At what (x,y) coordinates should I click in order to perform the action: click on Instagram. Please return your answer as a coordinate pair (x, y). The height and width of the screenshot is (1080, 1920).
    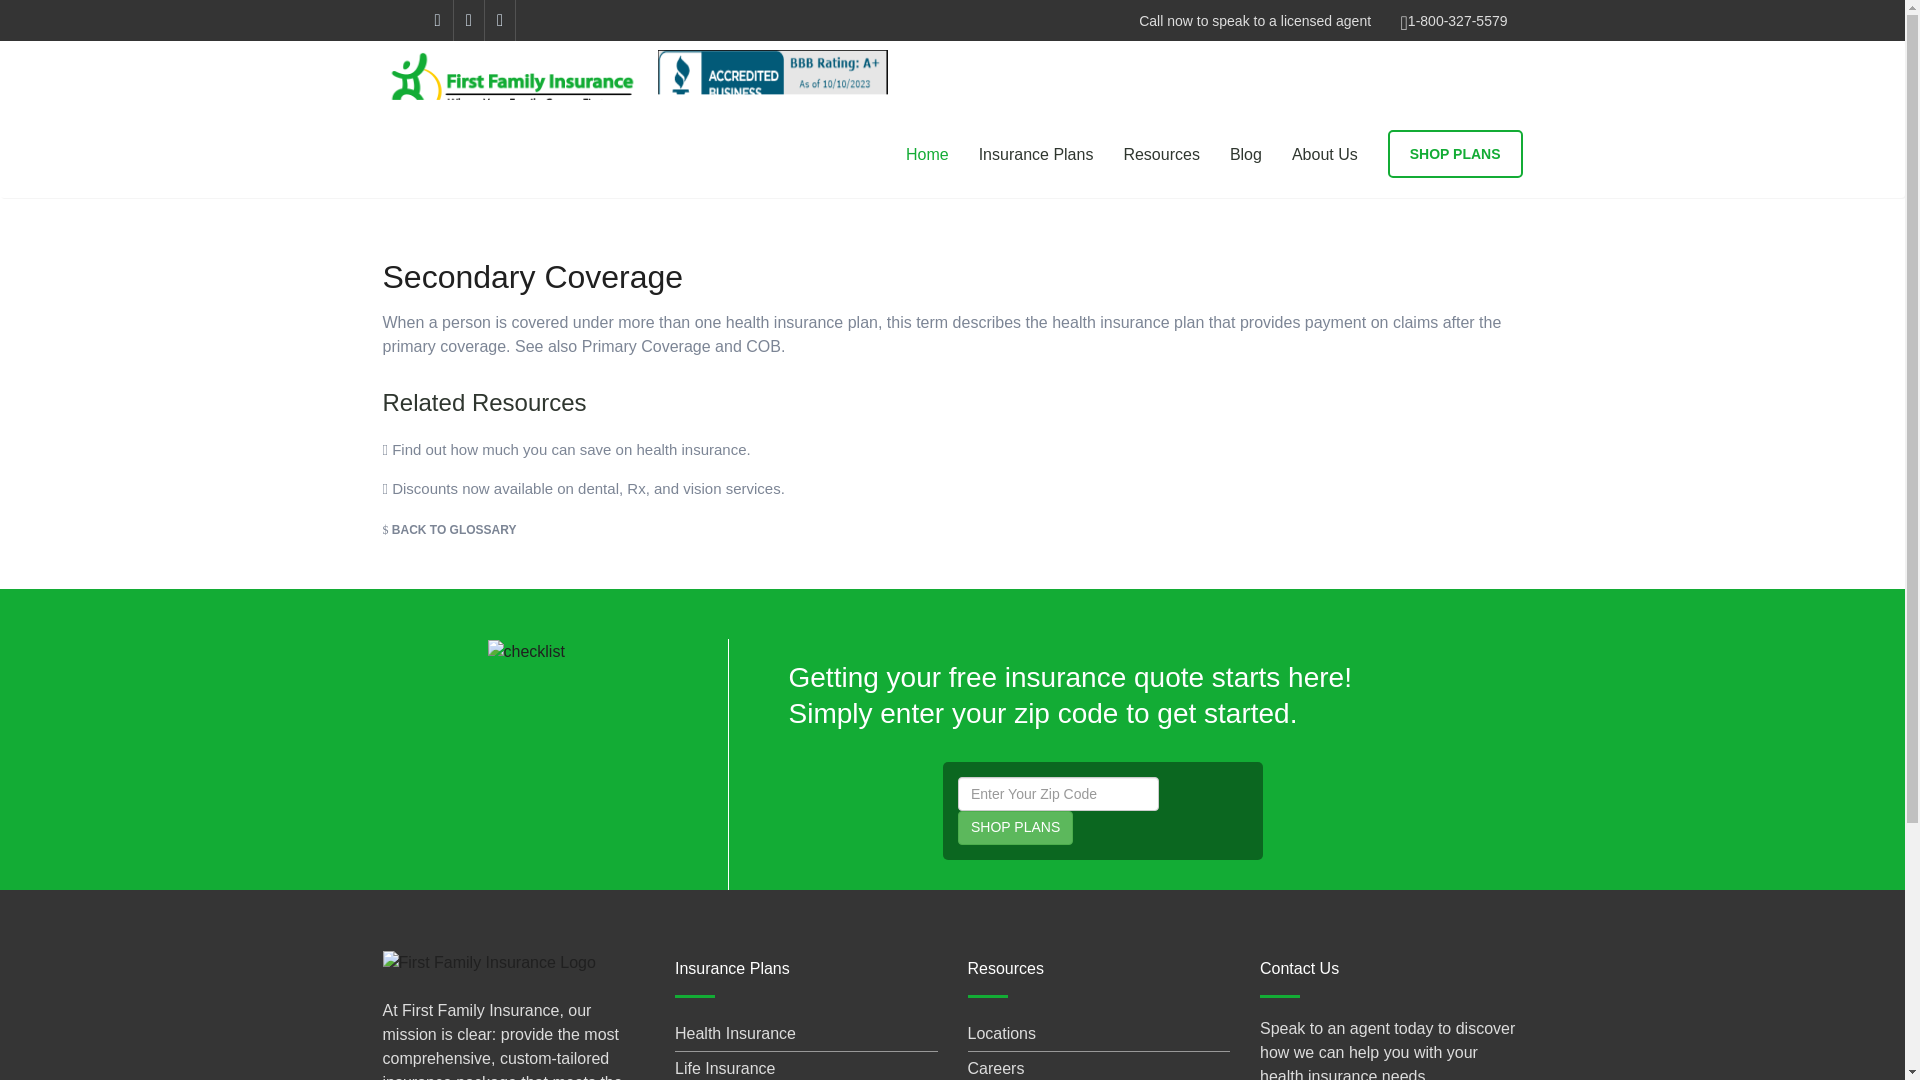
    Looking at the image, I should click on (469, 20).